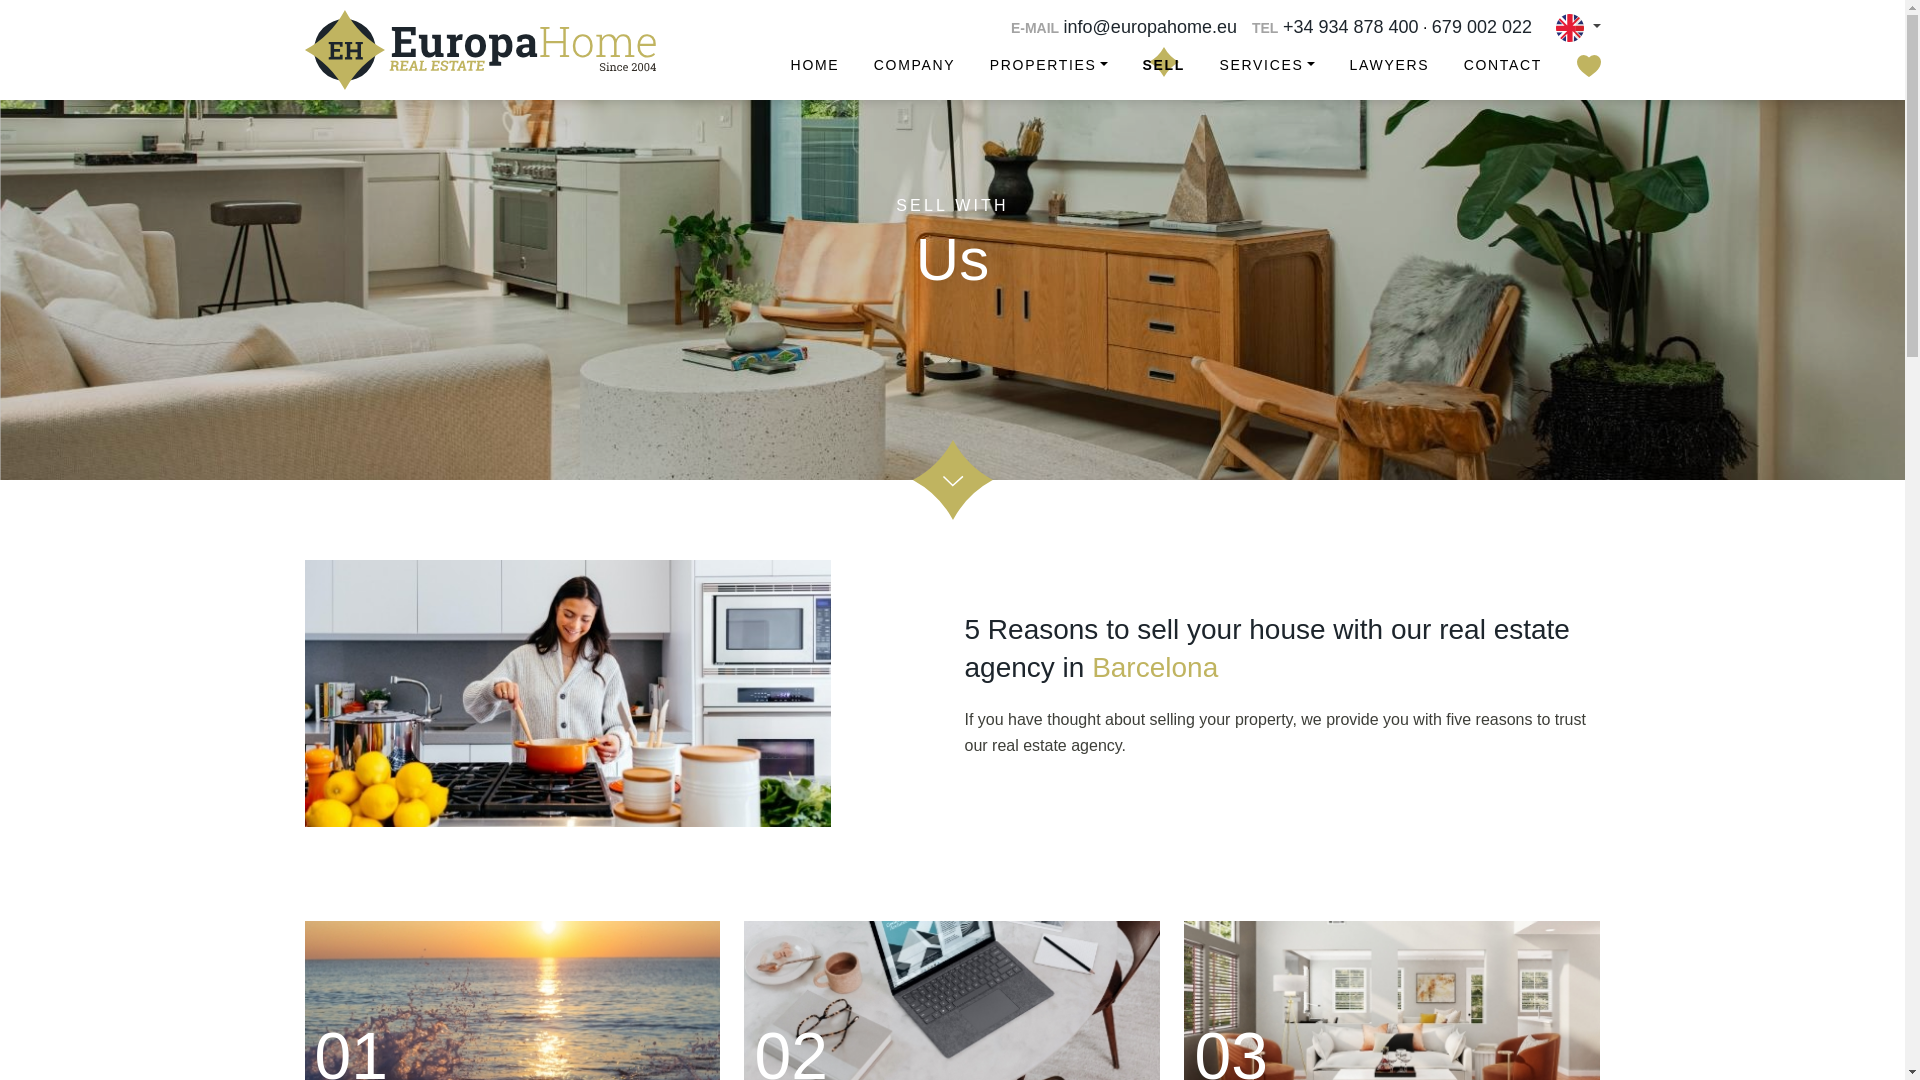 The image size is (1920, 1080). I want to click on Europa homes, so click(478, 49).